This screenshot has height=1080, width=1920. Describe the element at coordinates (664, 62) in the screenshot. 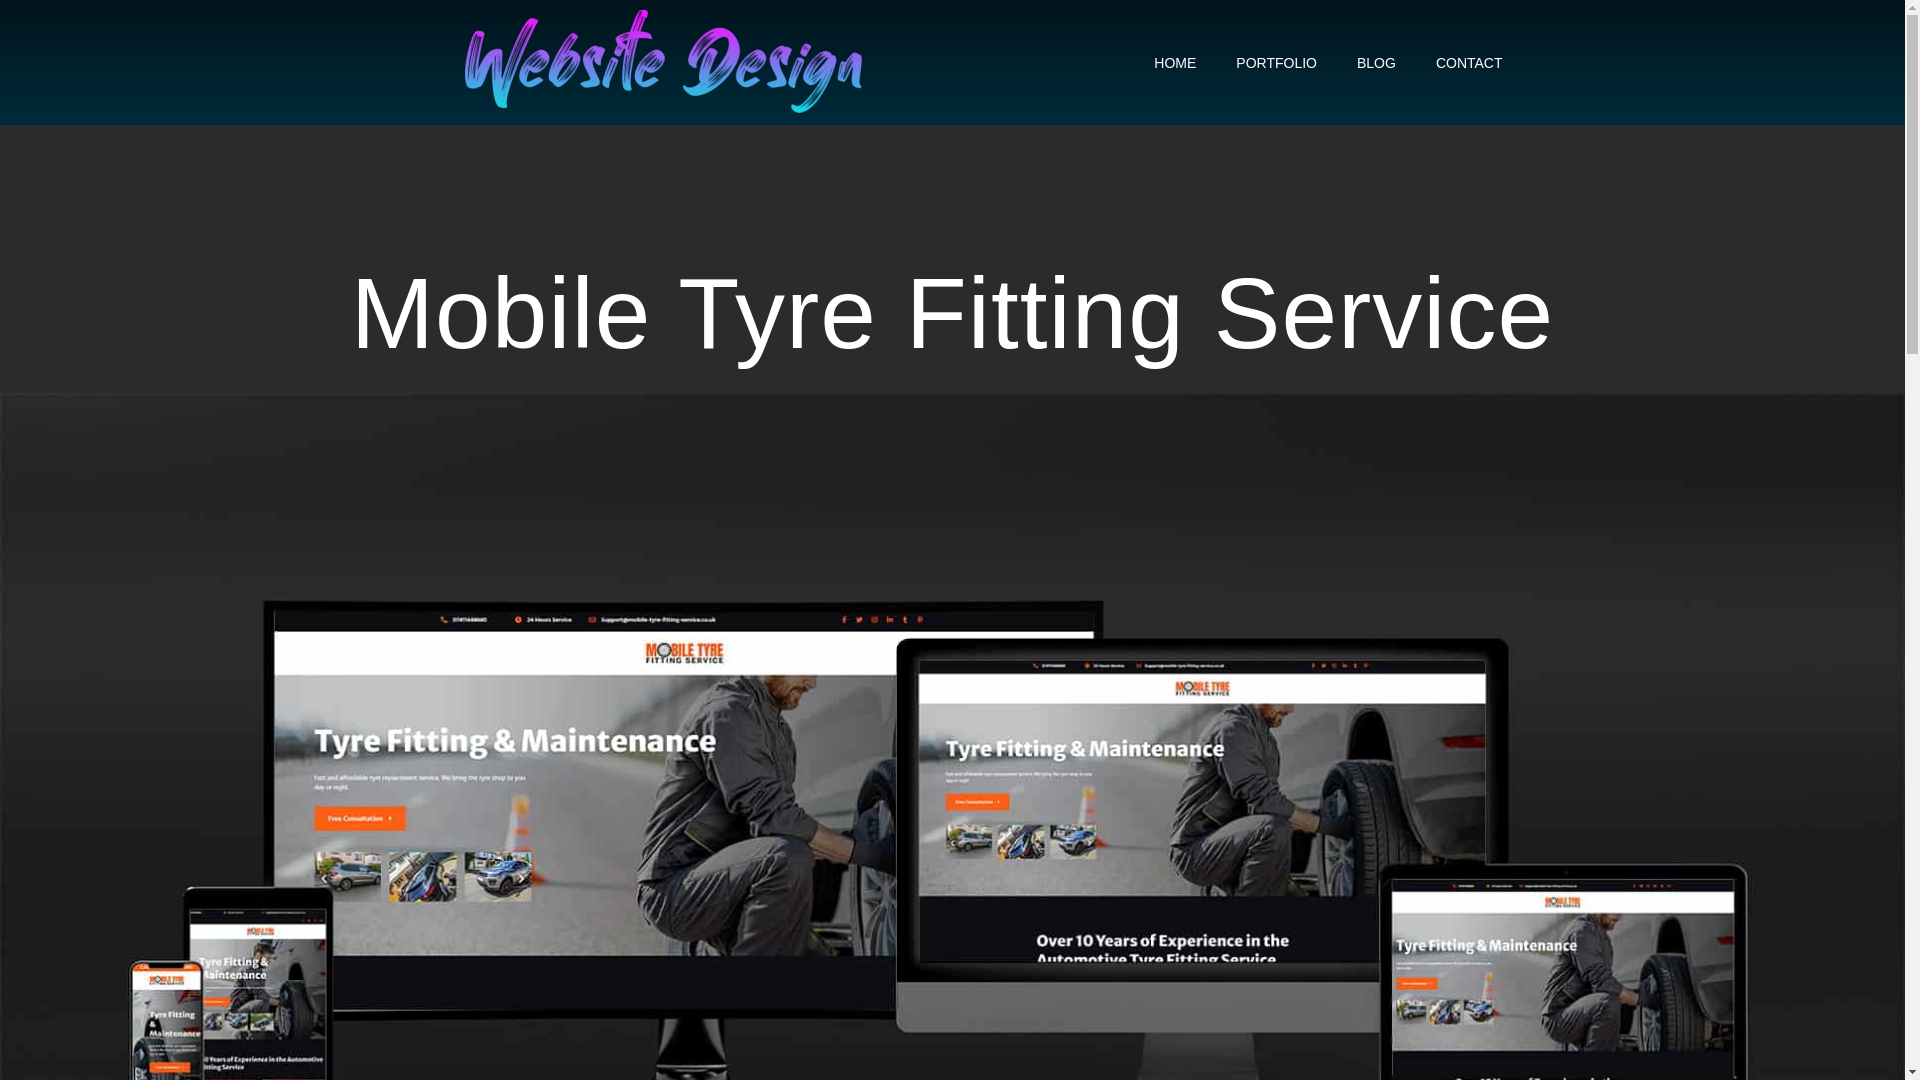

I see `Website-Design` at that location.